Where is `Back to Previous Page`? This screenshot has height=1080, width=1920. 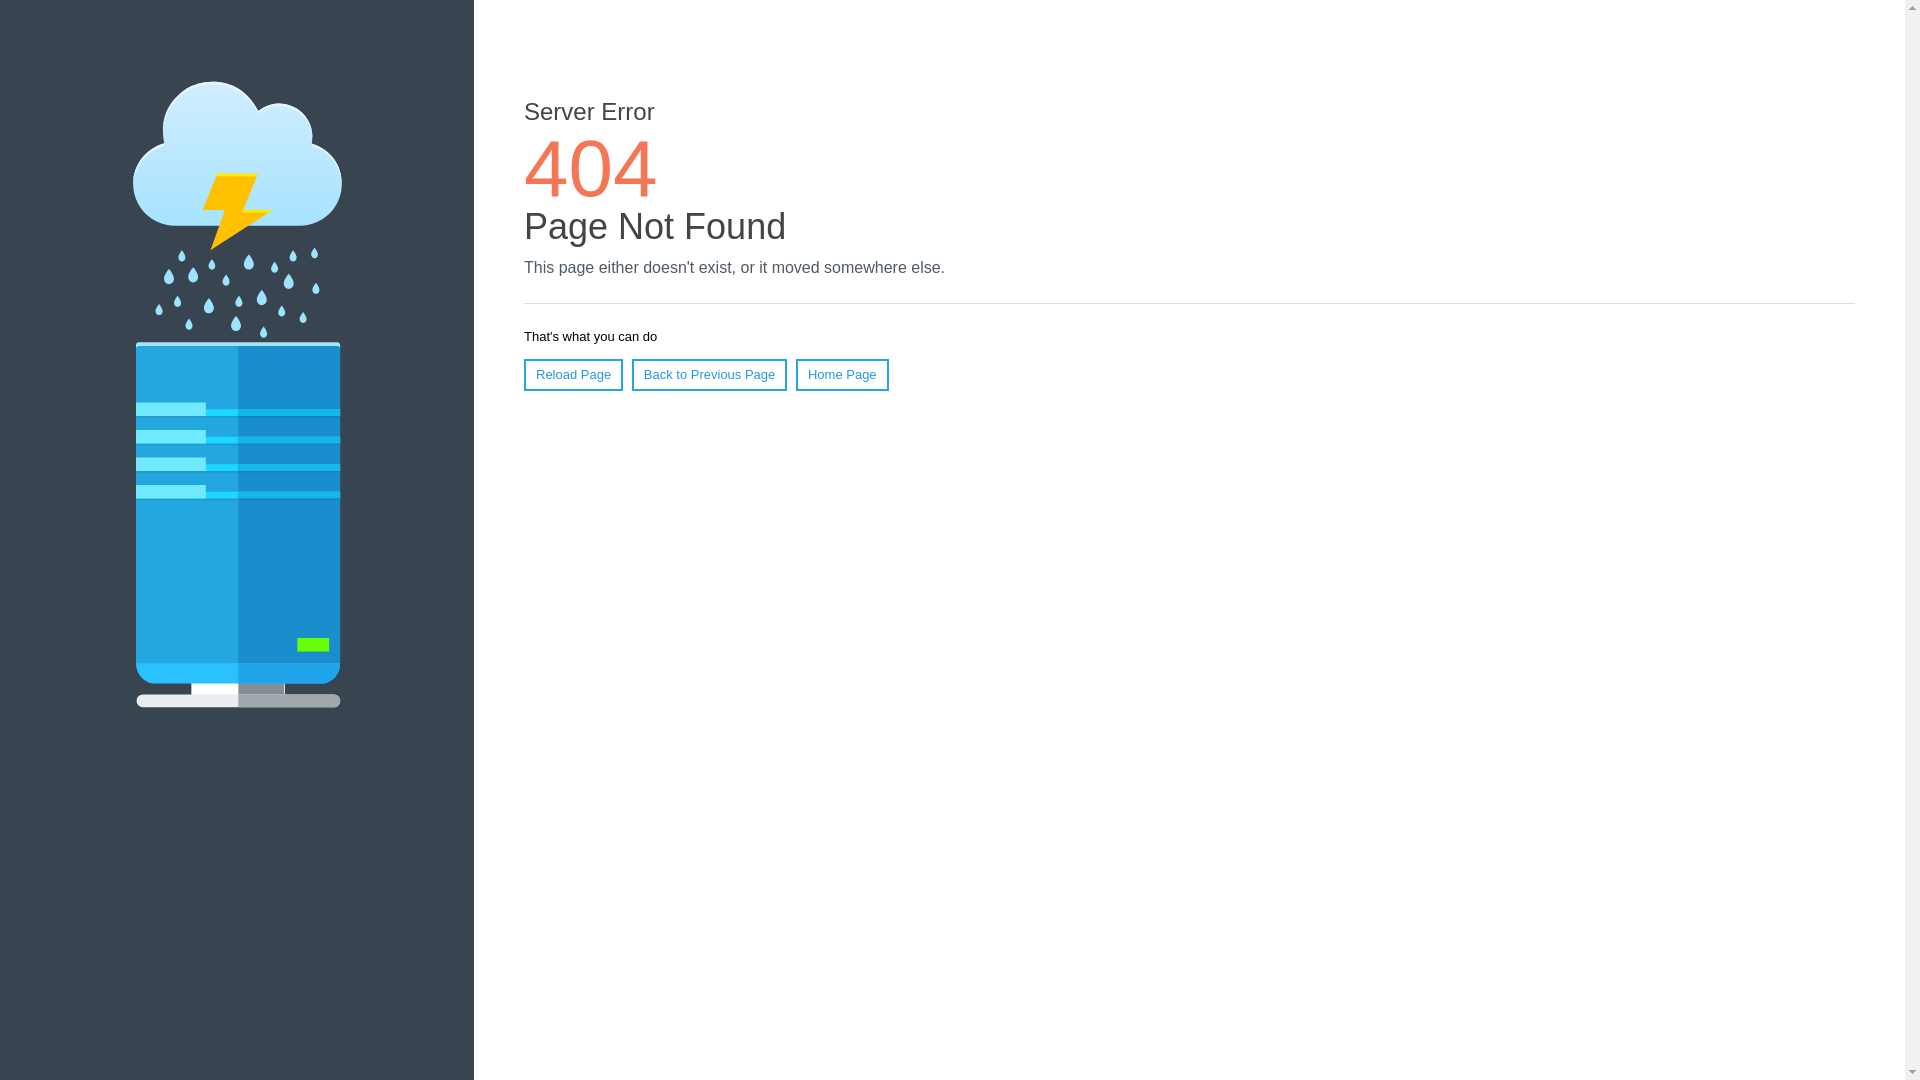 Back to Previous Page is located at coordinates (710, 375).